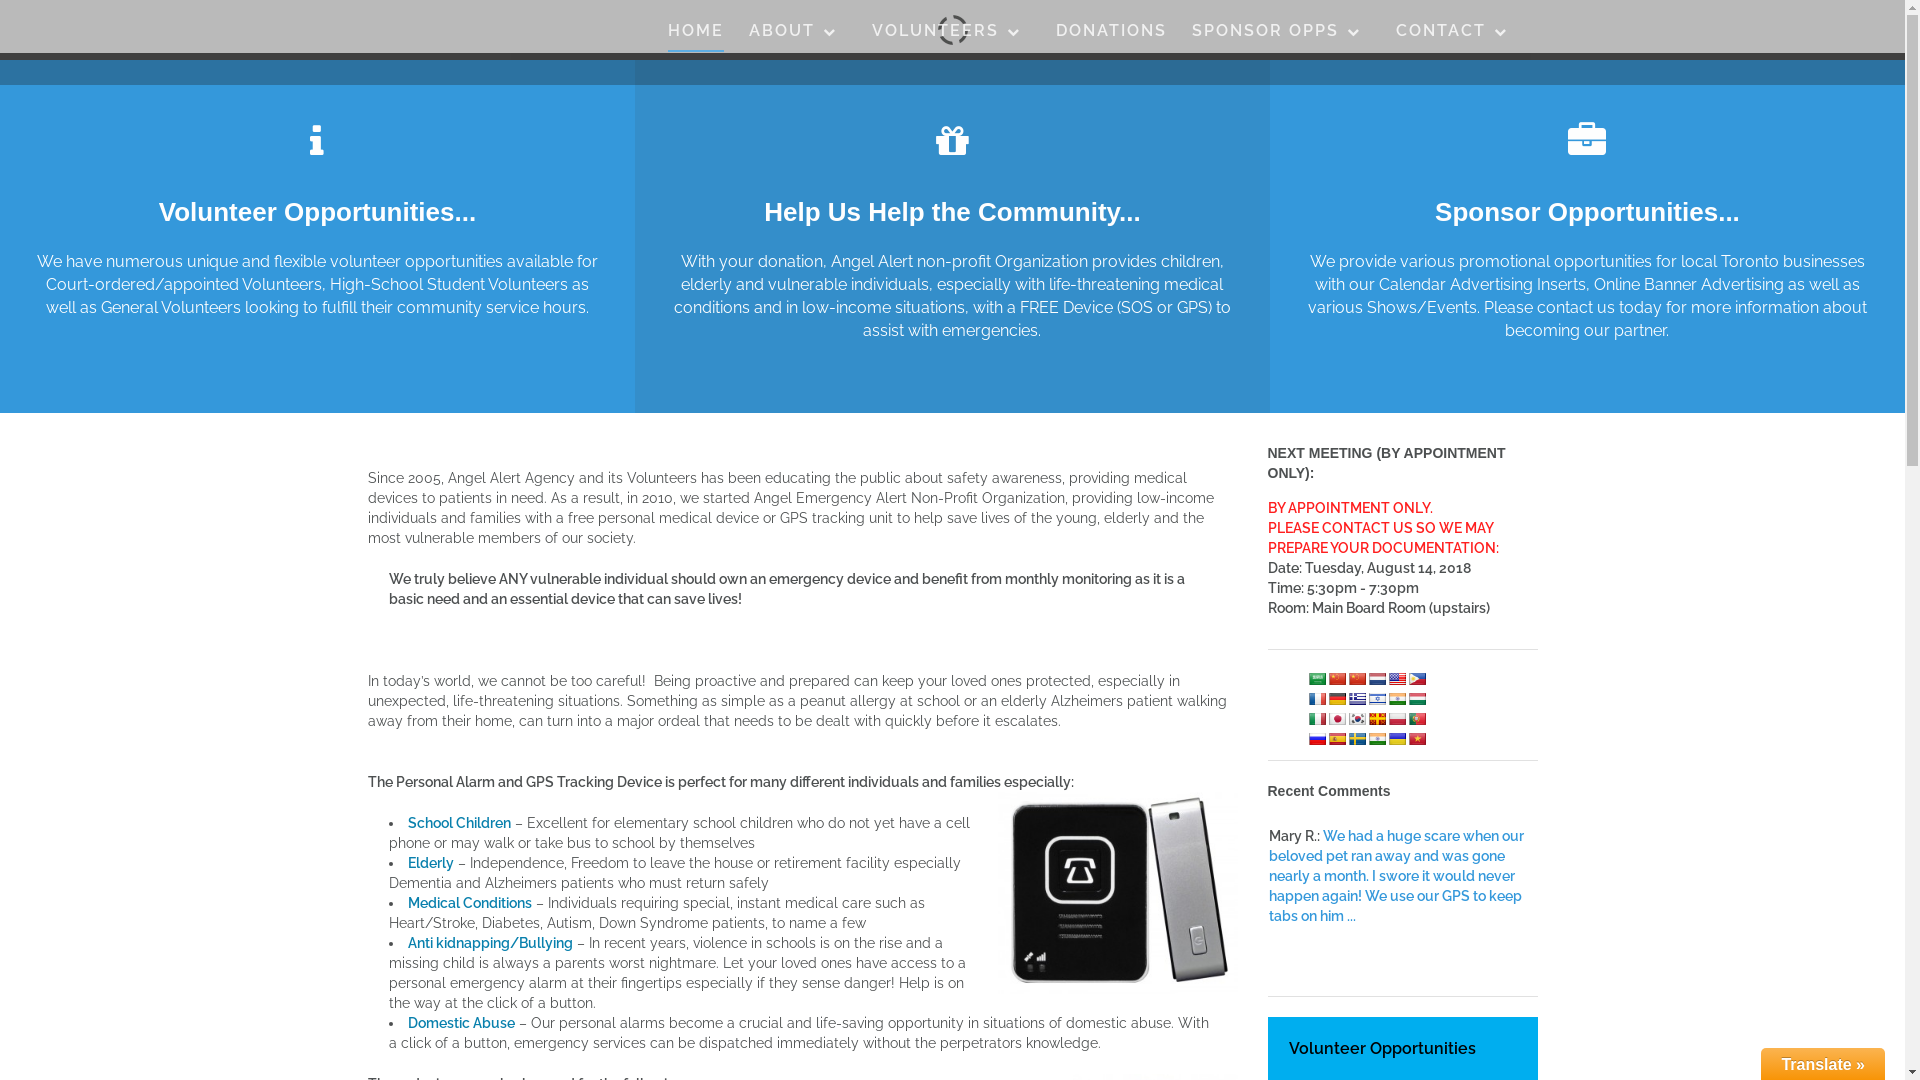 The image size is (1920, 1080). What do you see at coordinates (1282, 35) in the screenshot?
I see `SPONSOR OPPS` at bounding box center [1282, 35].